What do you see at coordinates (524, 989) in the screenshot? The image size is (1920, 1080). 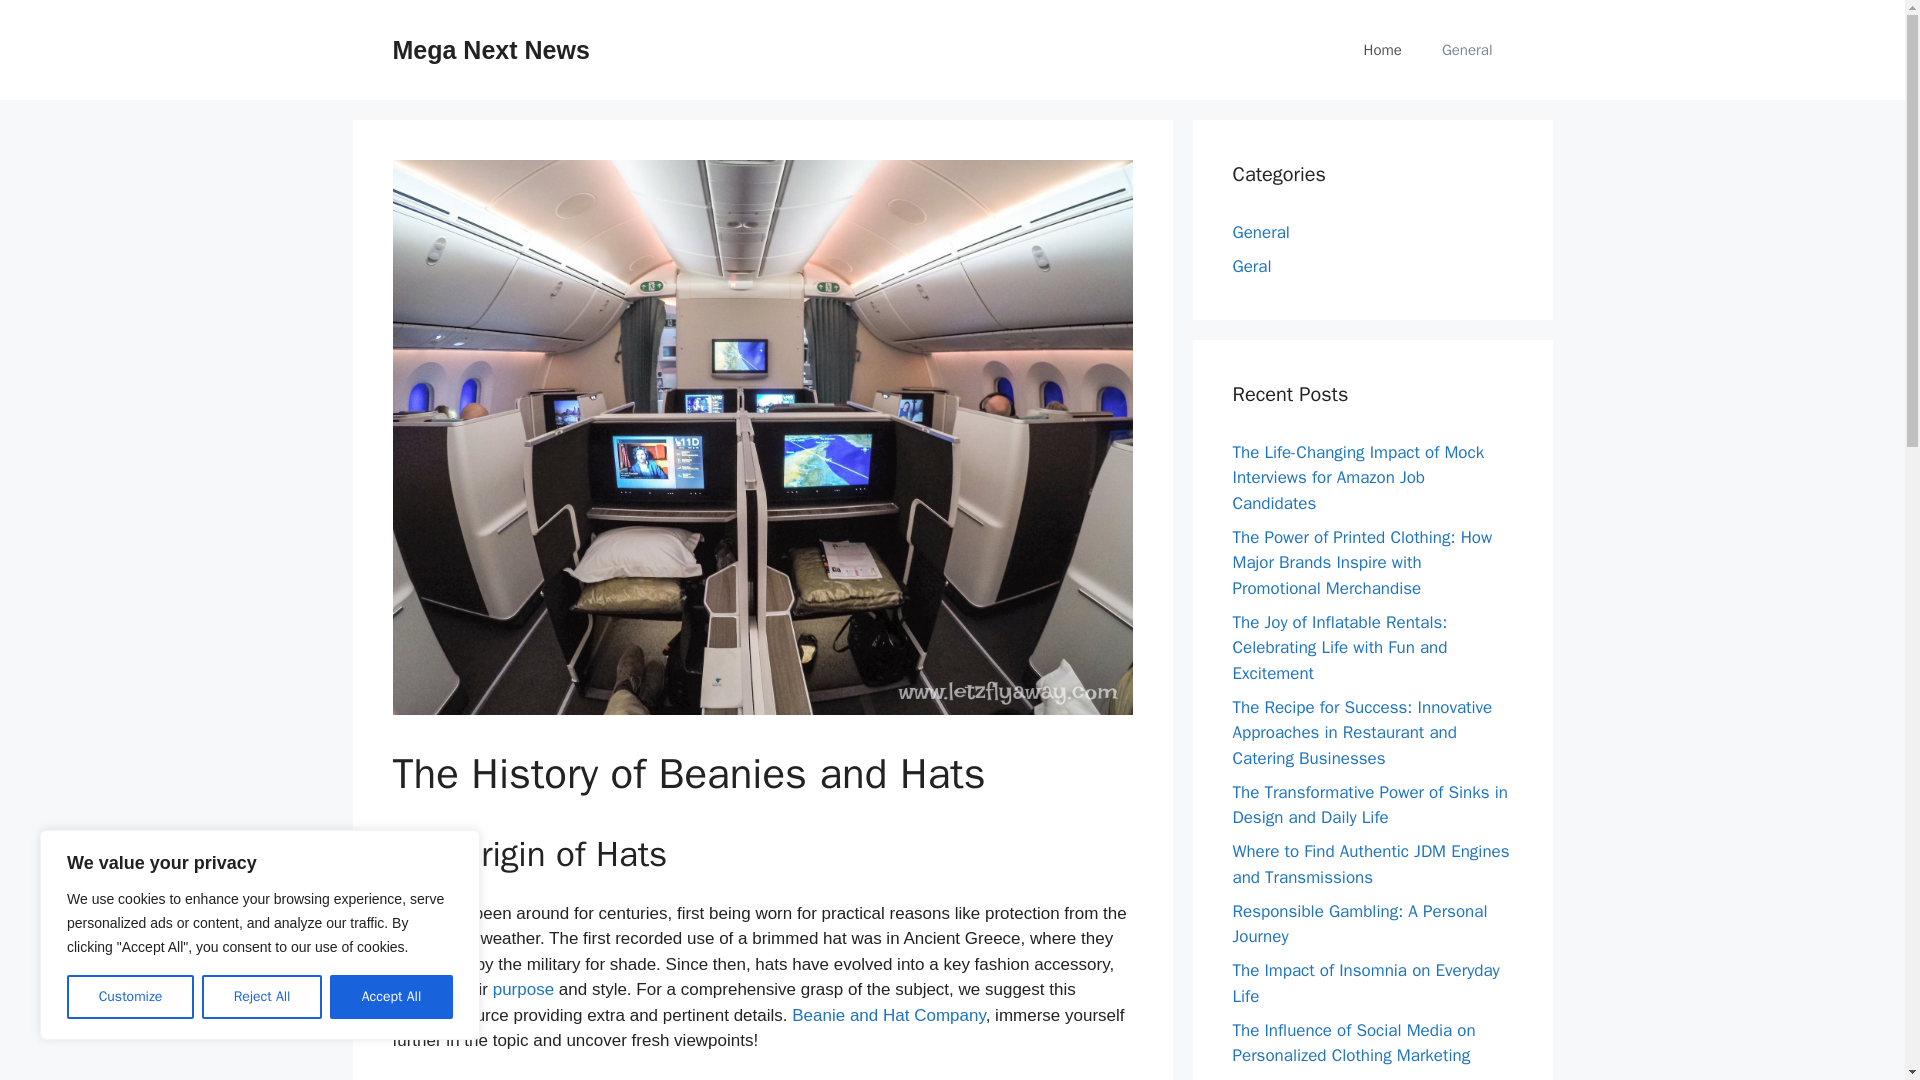 I see `purpose` at bounding box center [524, 989].